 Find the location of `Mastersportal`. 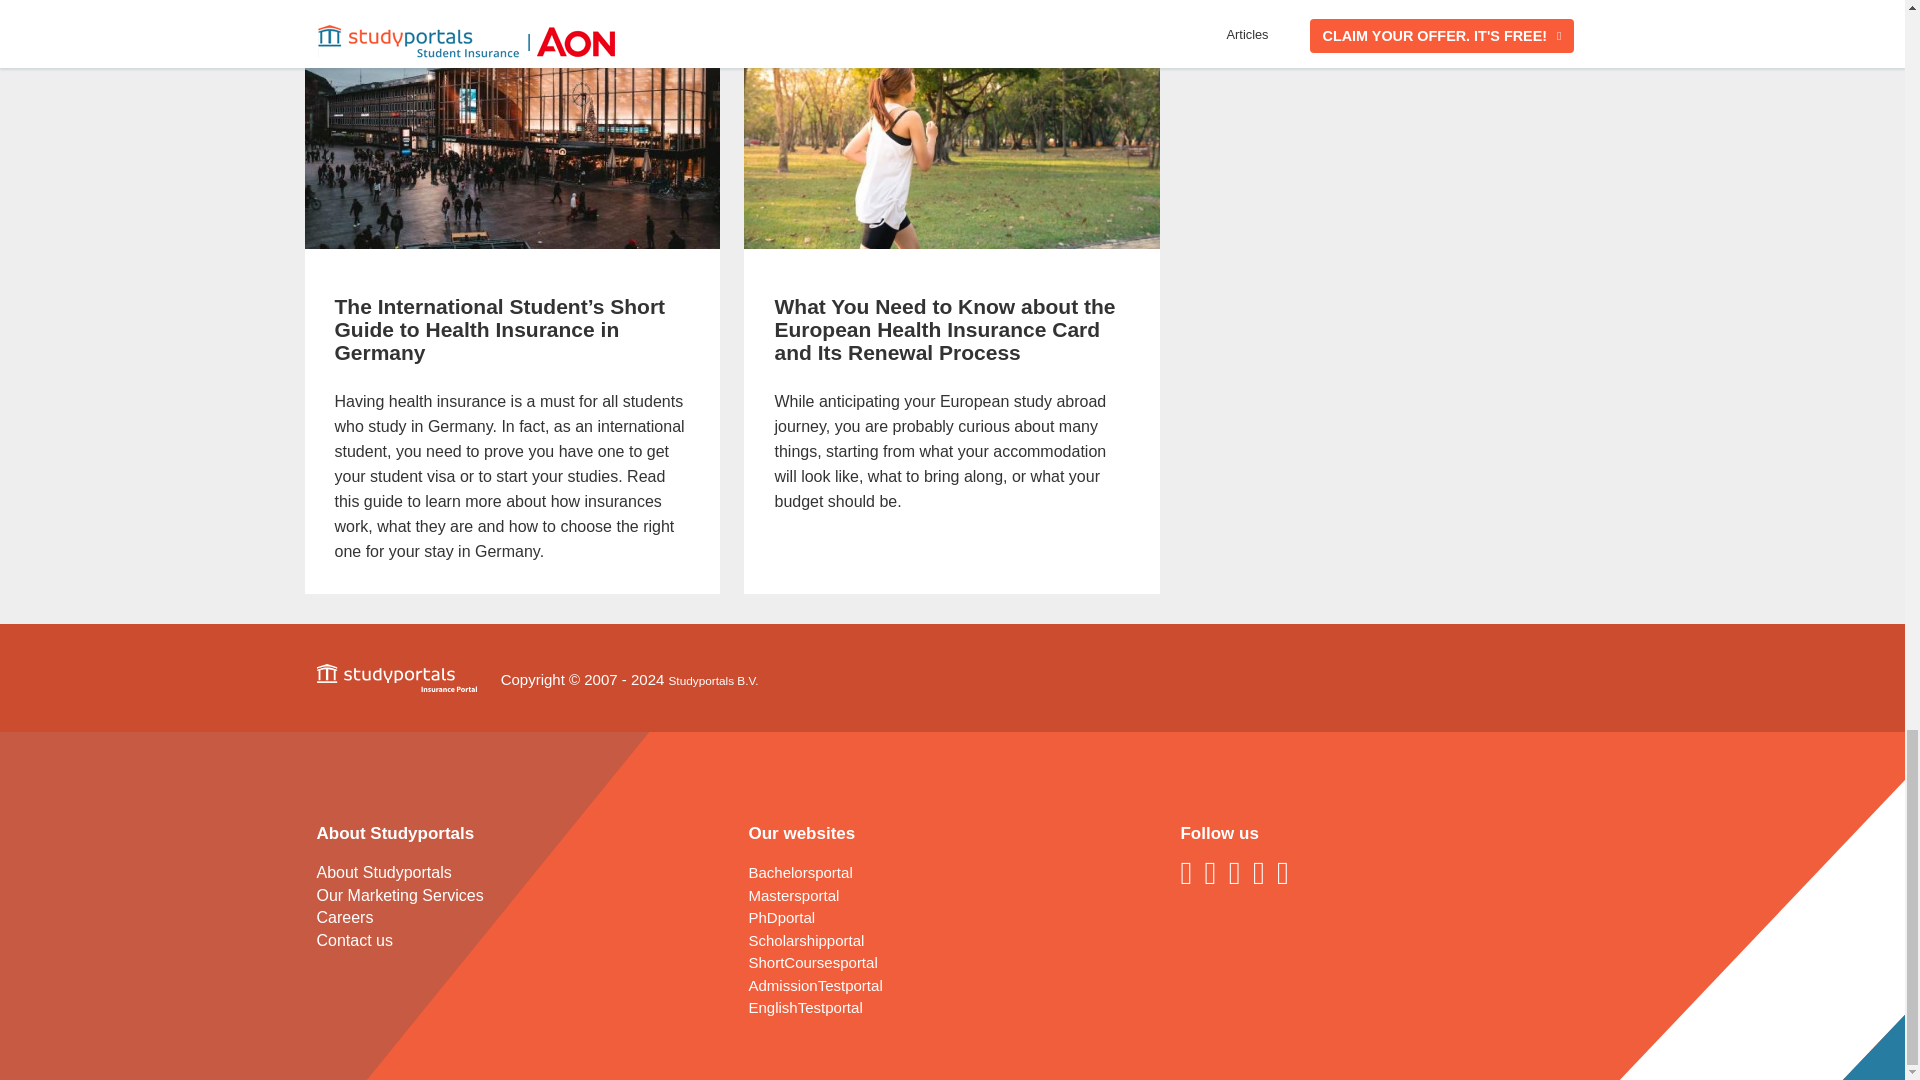

Mastersportal is located at coordinates (794, 894).